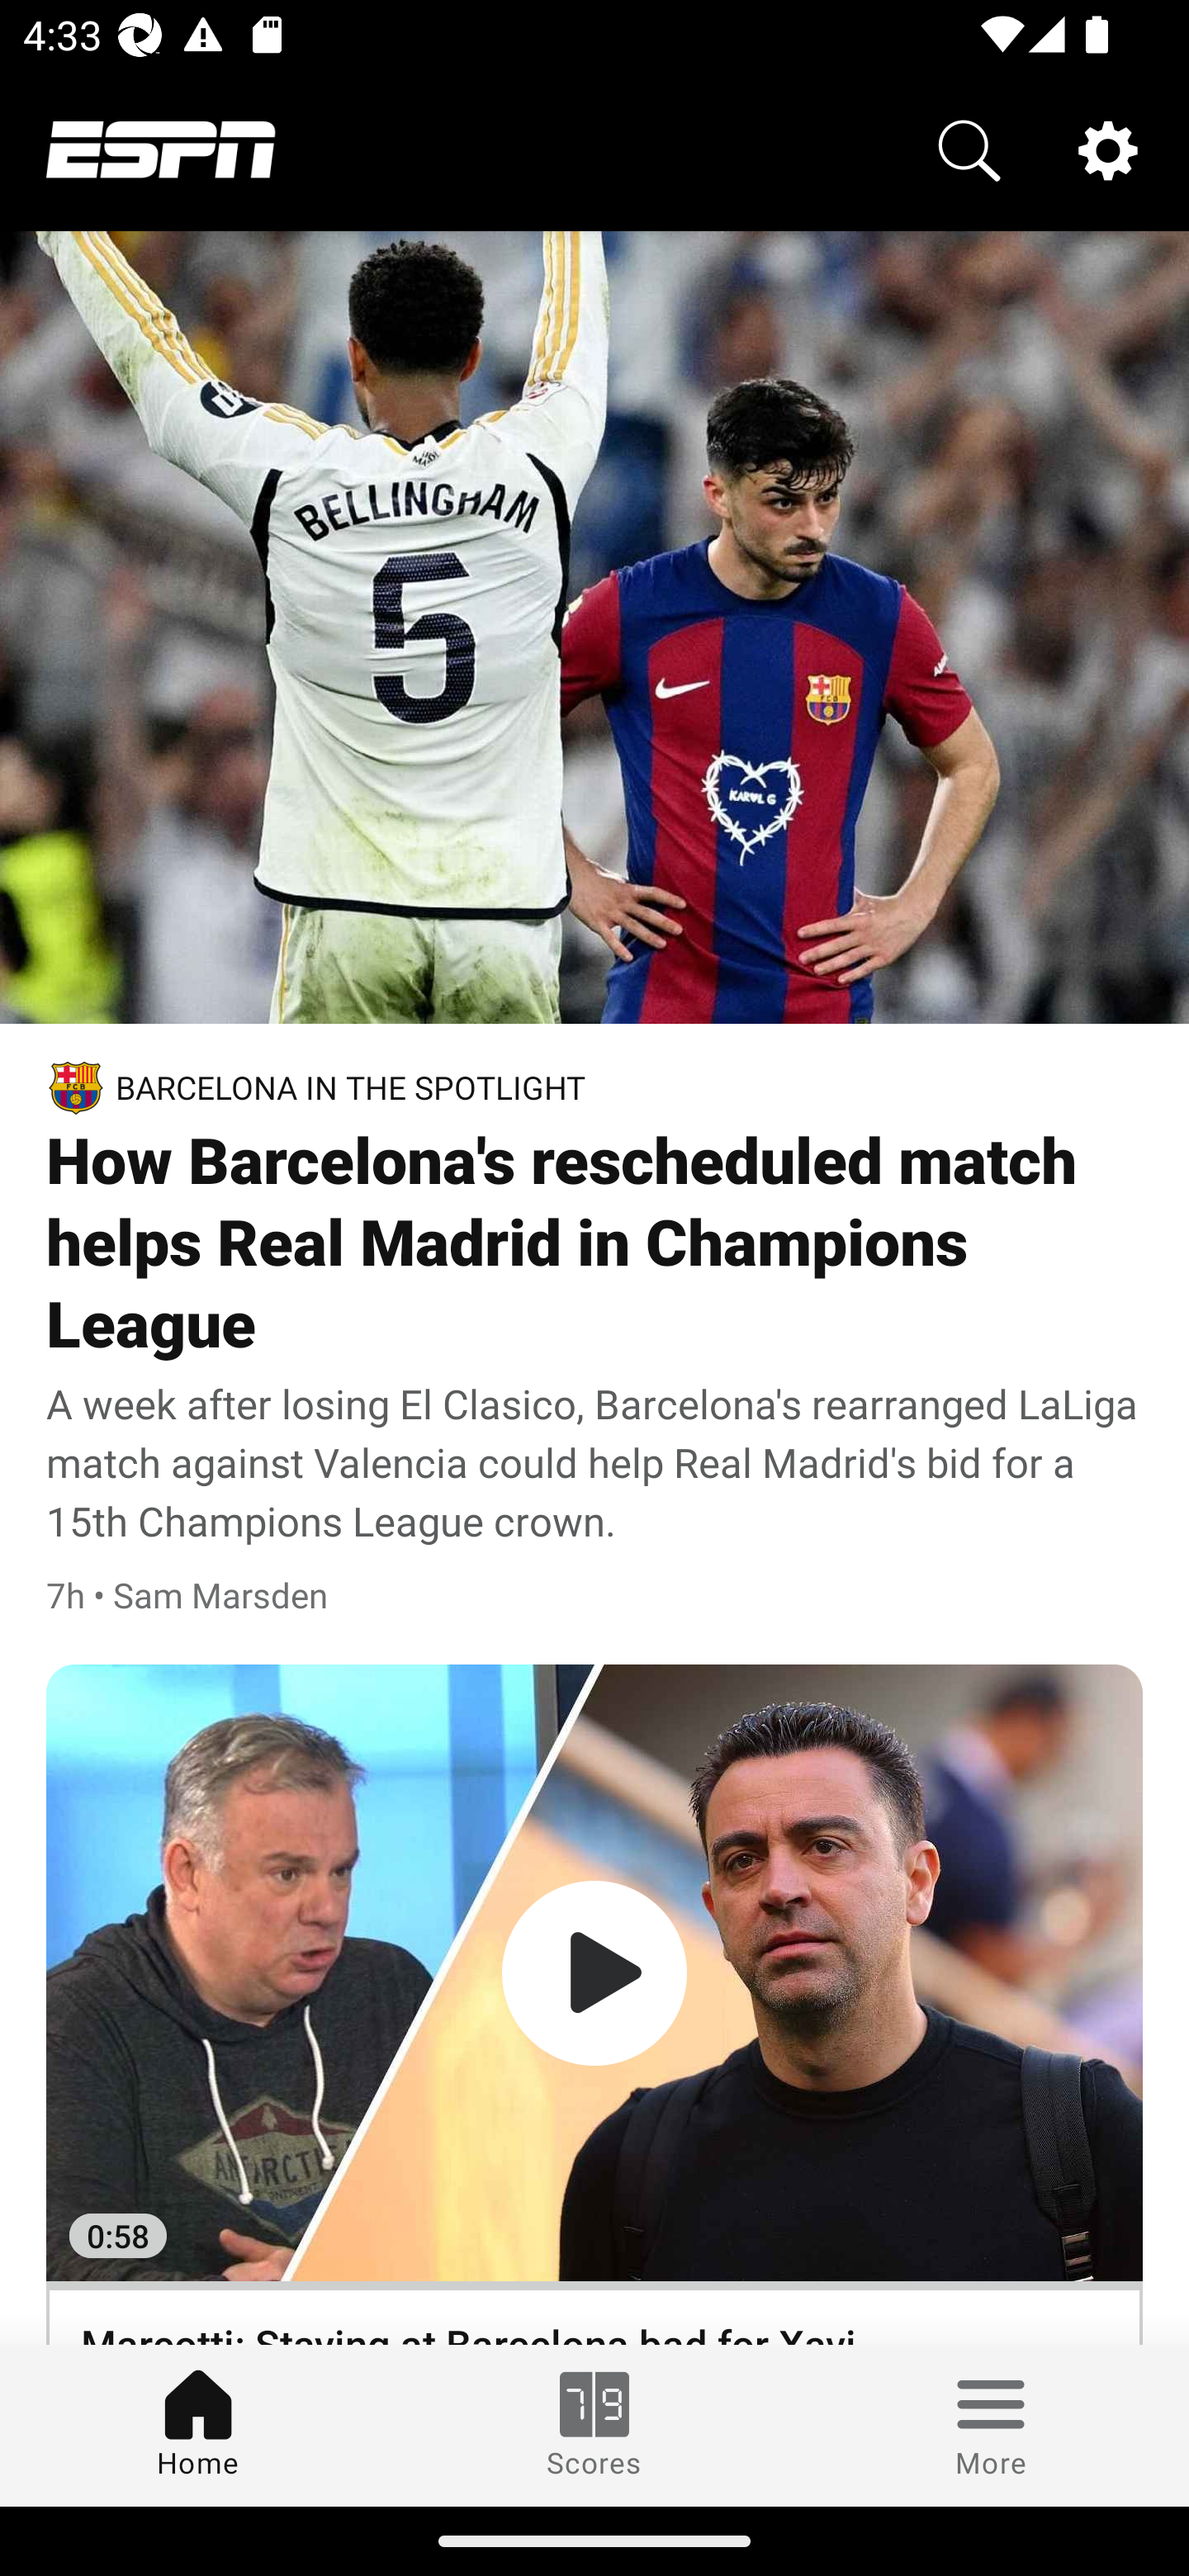 This screenshot has width=1189, height=2576. What do you see at coordinates (594, 2425) in the screenshot?
I see `Scores` at bounding box center [594, 2425].